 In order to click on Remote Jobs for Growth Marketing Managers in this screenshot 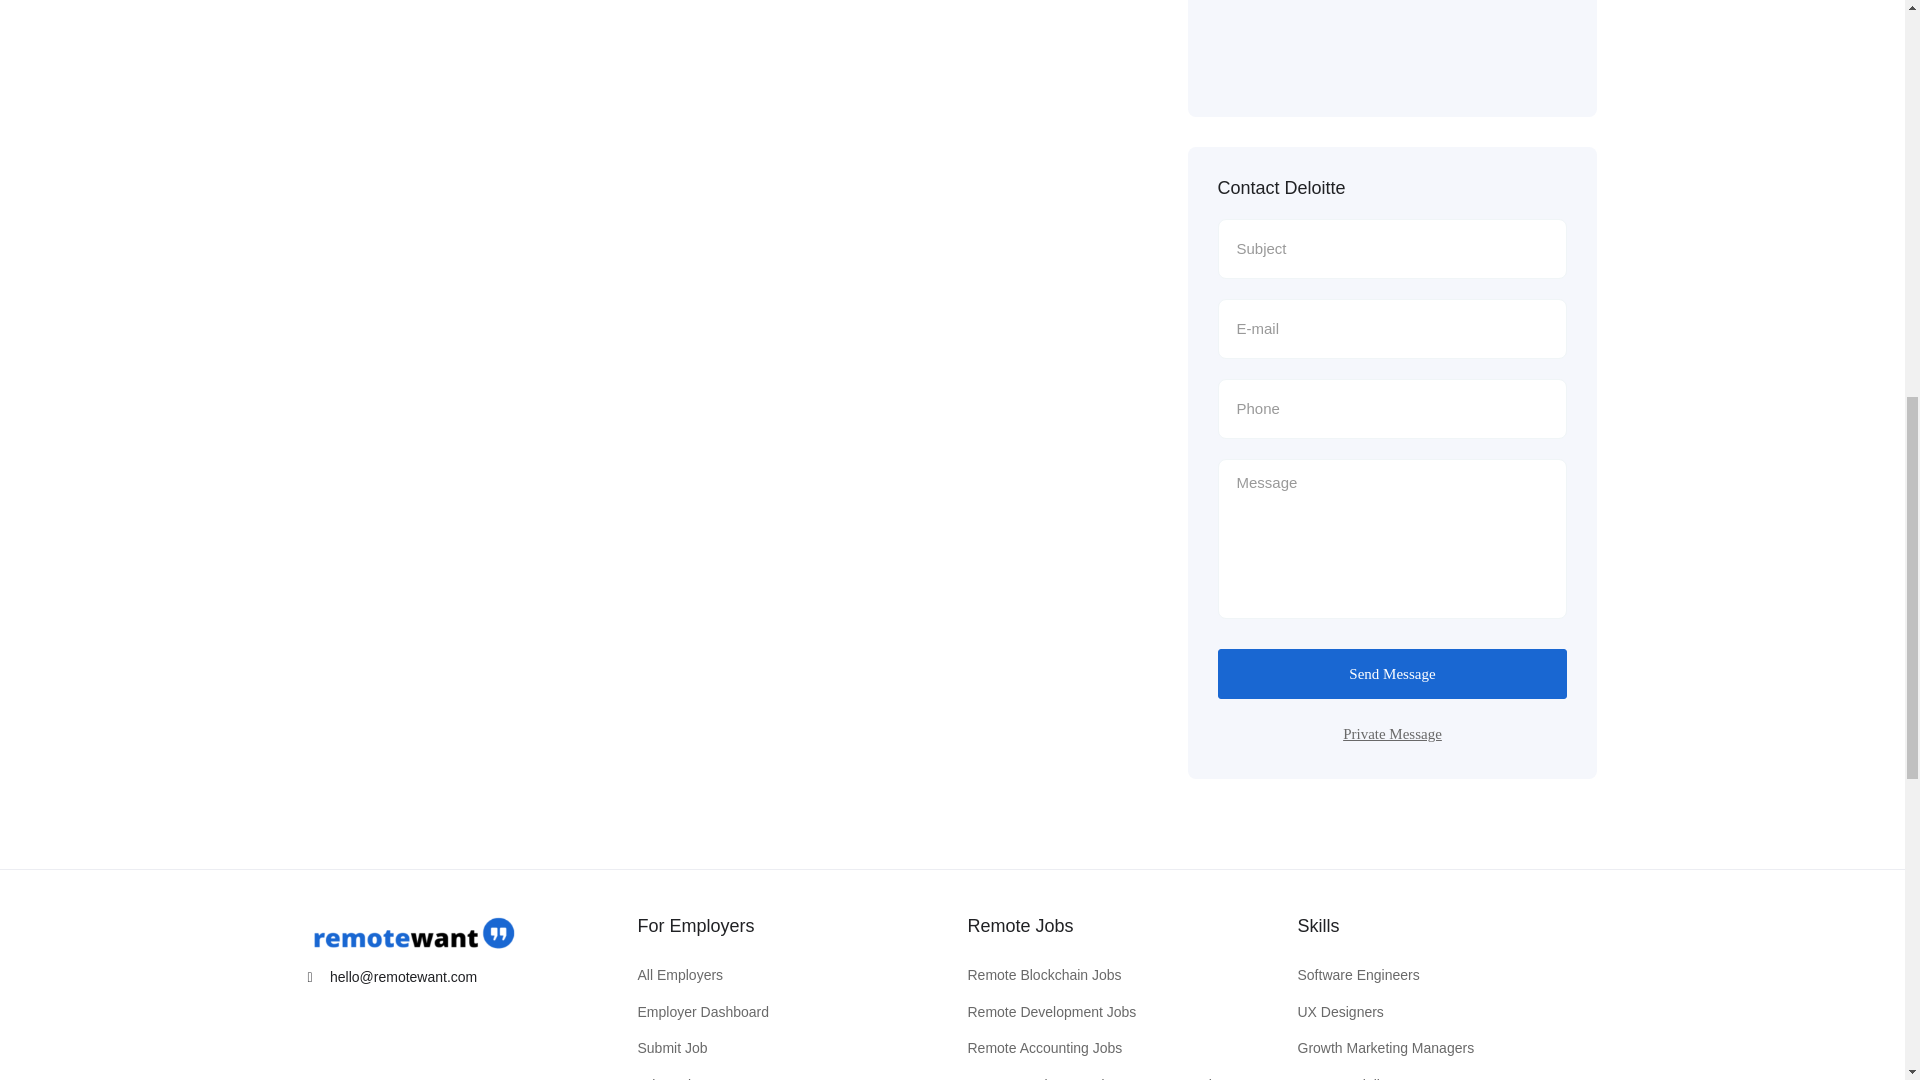, I will do `click(1386, 1048)`.